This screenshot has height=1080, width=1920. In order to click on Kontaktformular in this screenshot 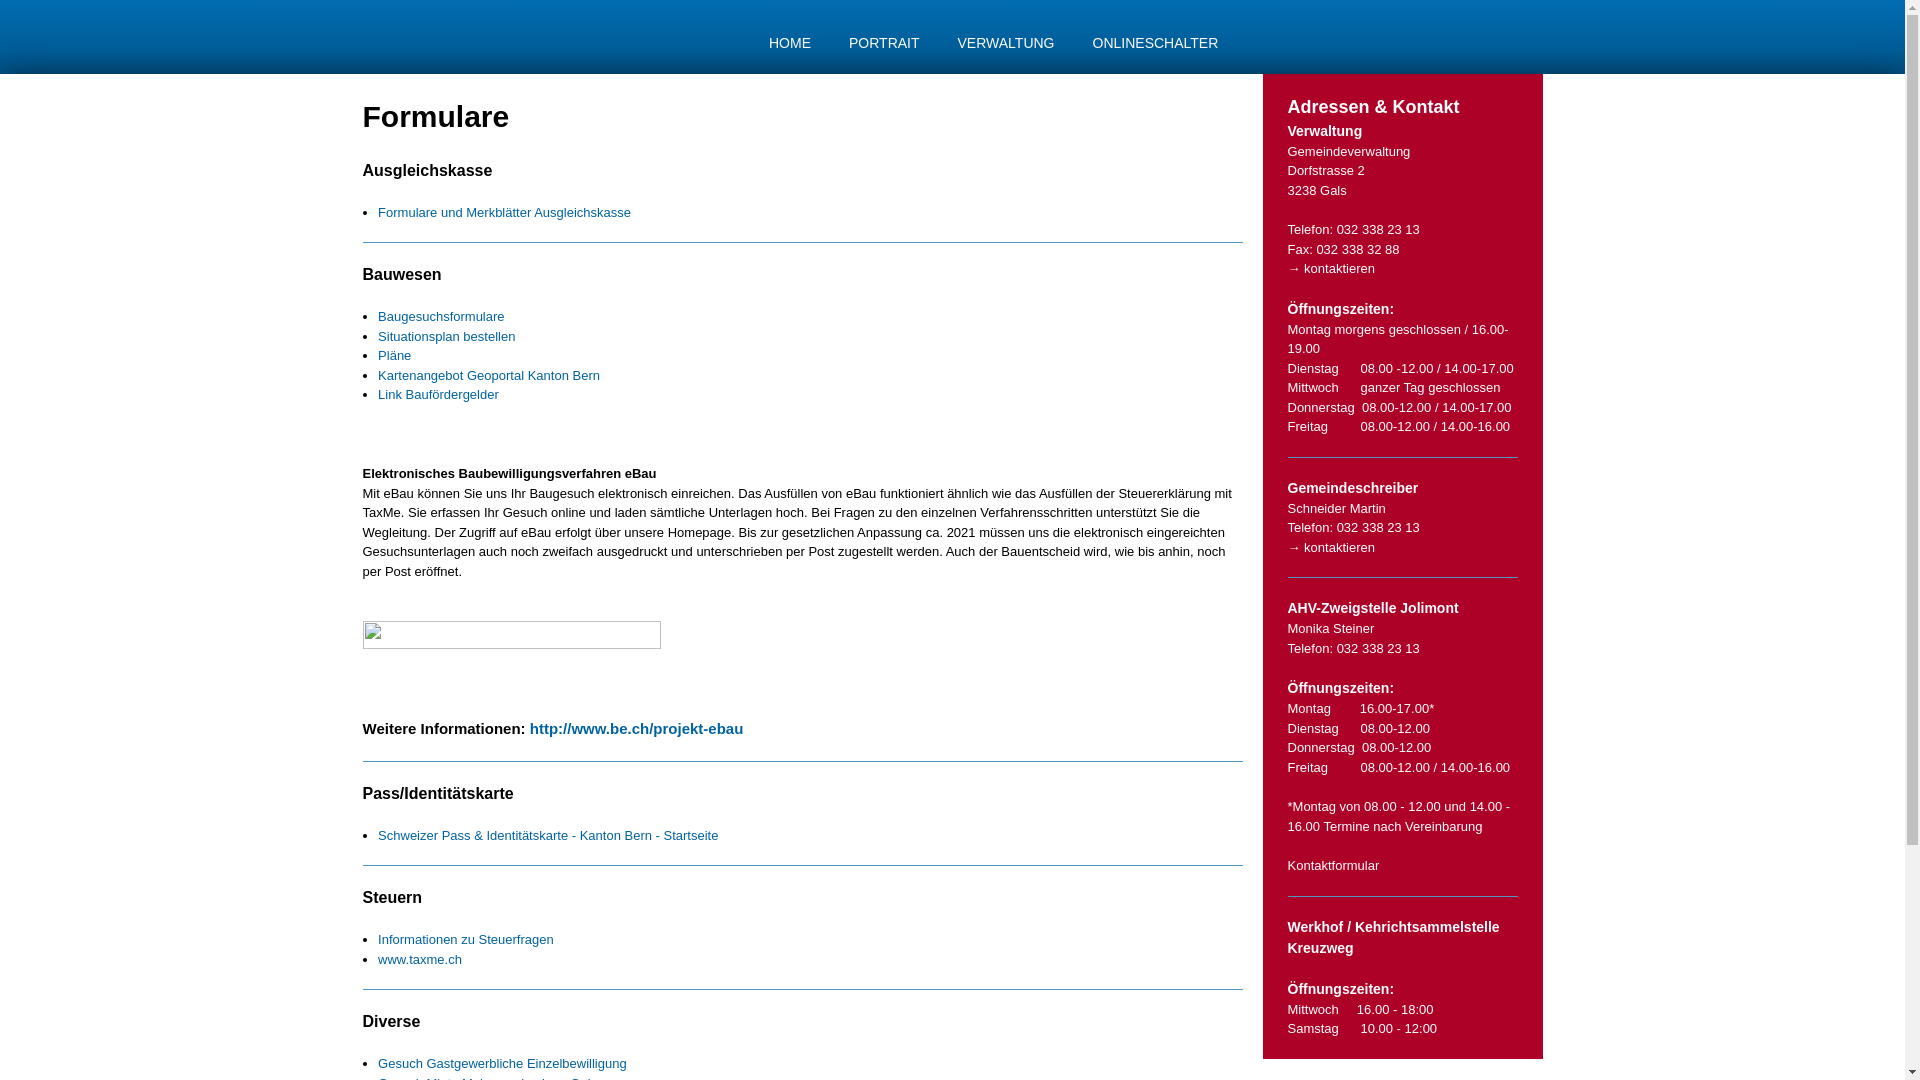, I will do `click(1334, 866)`.